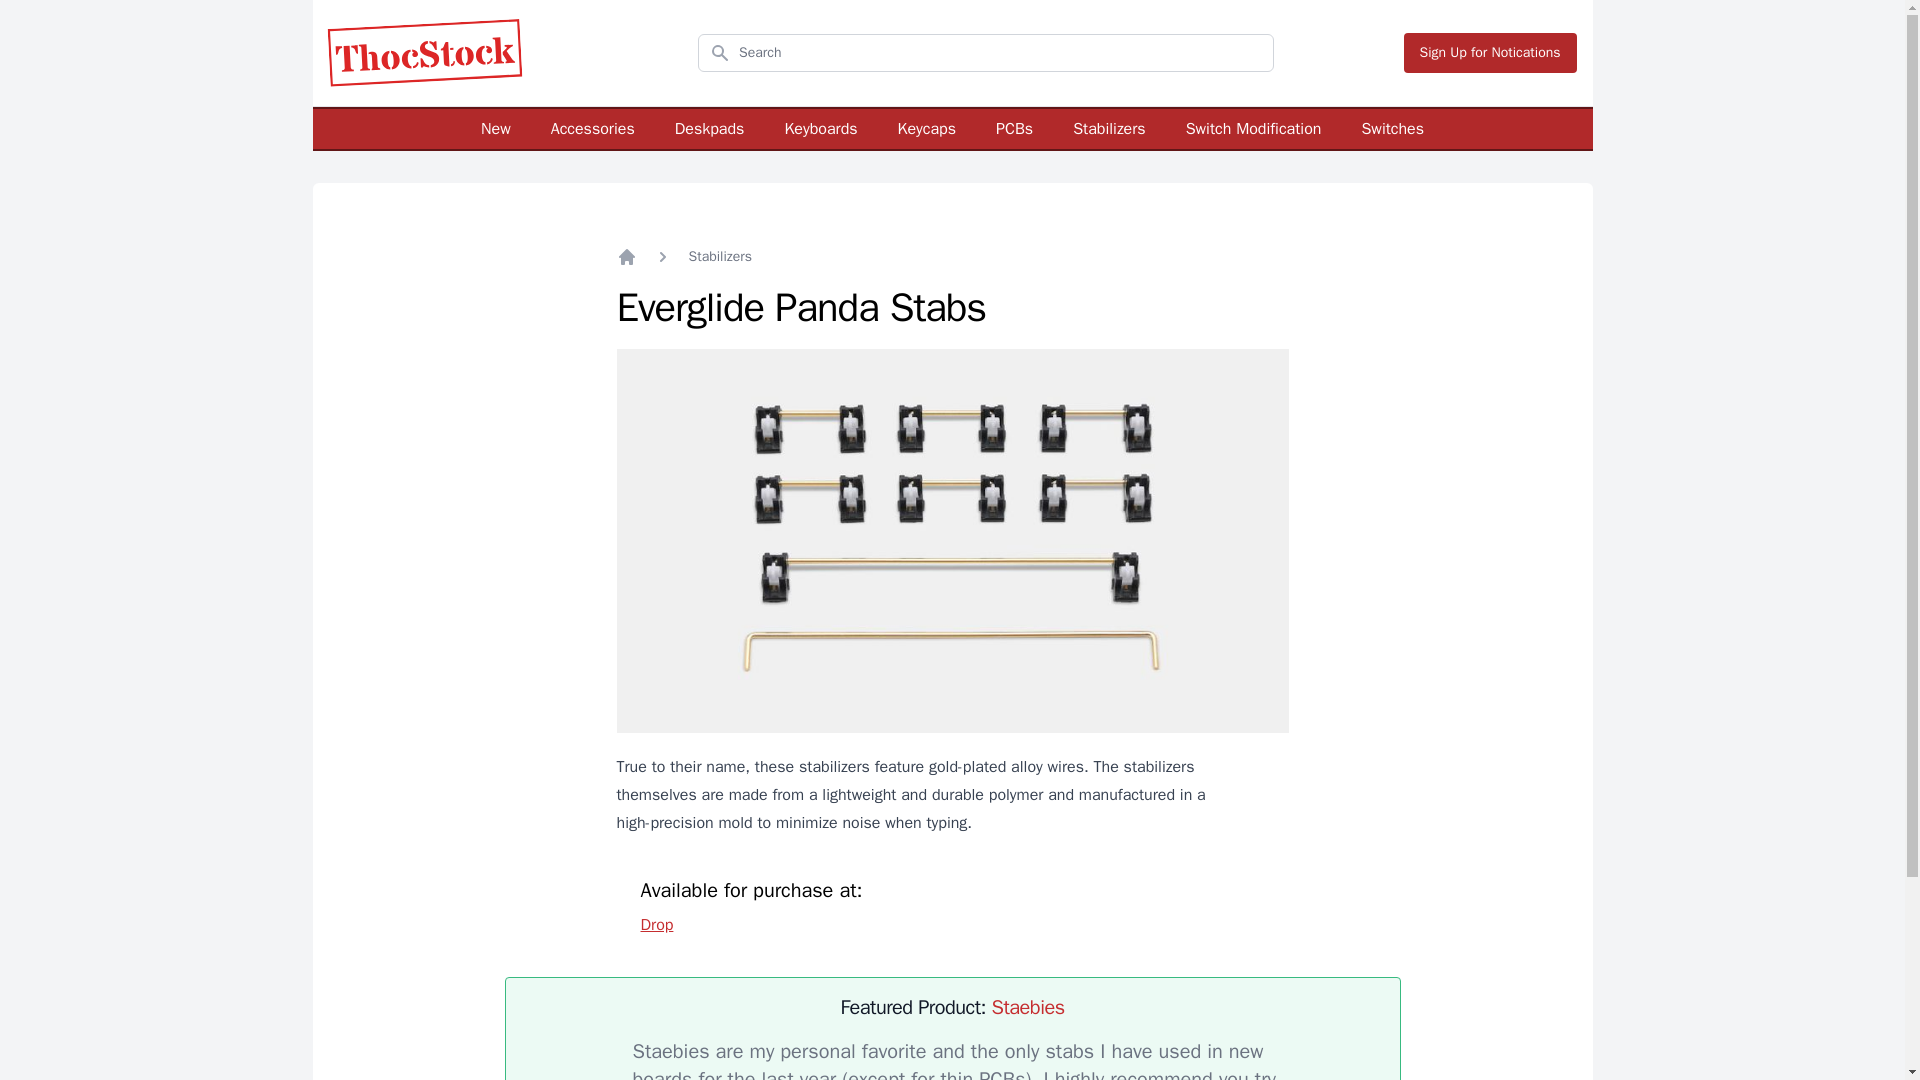  What do you see at coordinates (820, 128) in the screenshot?
I see `Keyboards` at bounding box center [820, 128].